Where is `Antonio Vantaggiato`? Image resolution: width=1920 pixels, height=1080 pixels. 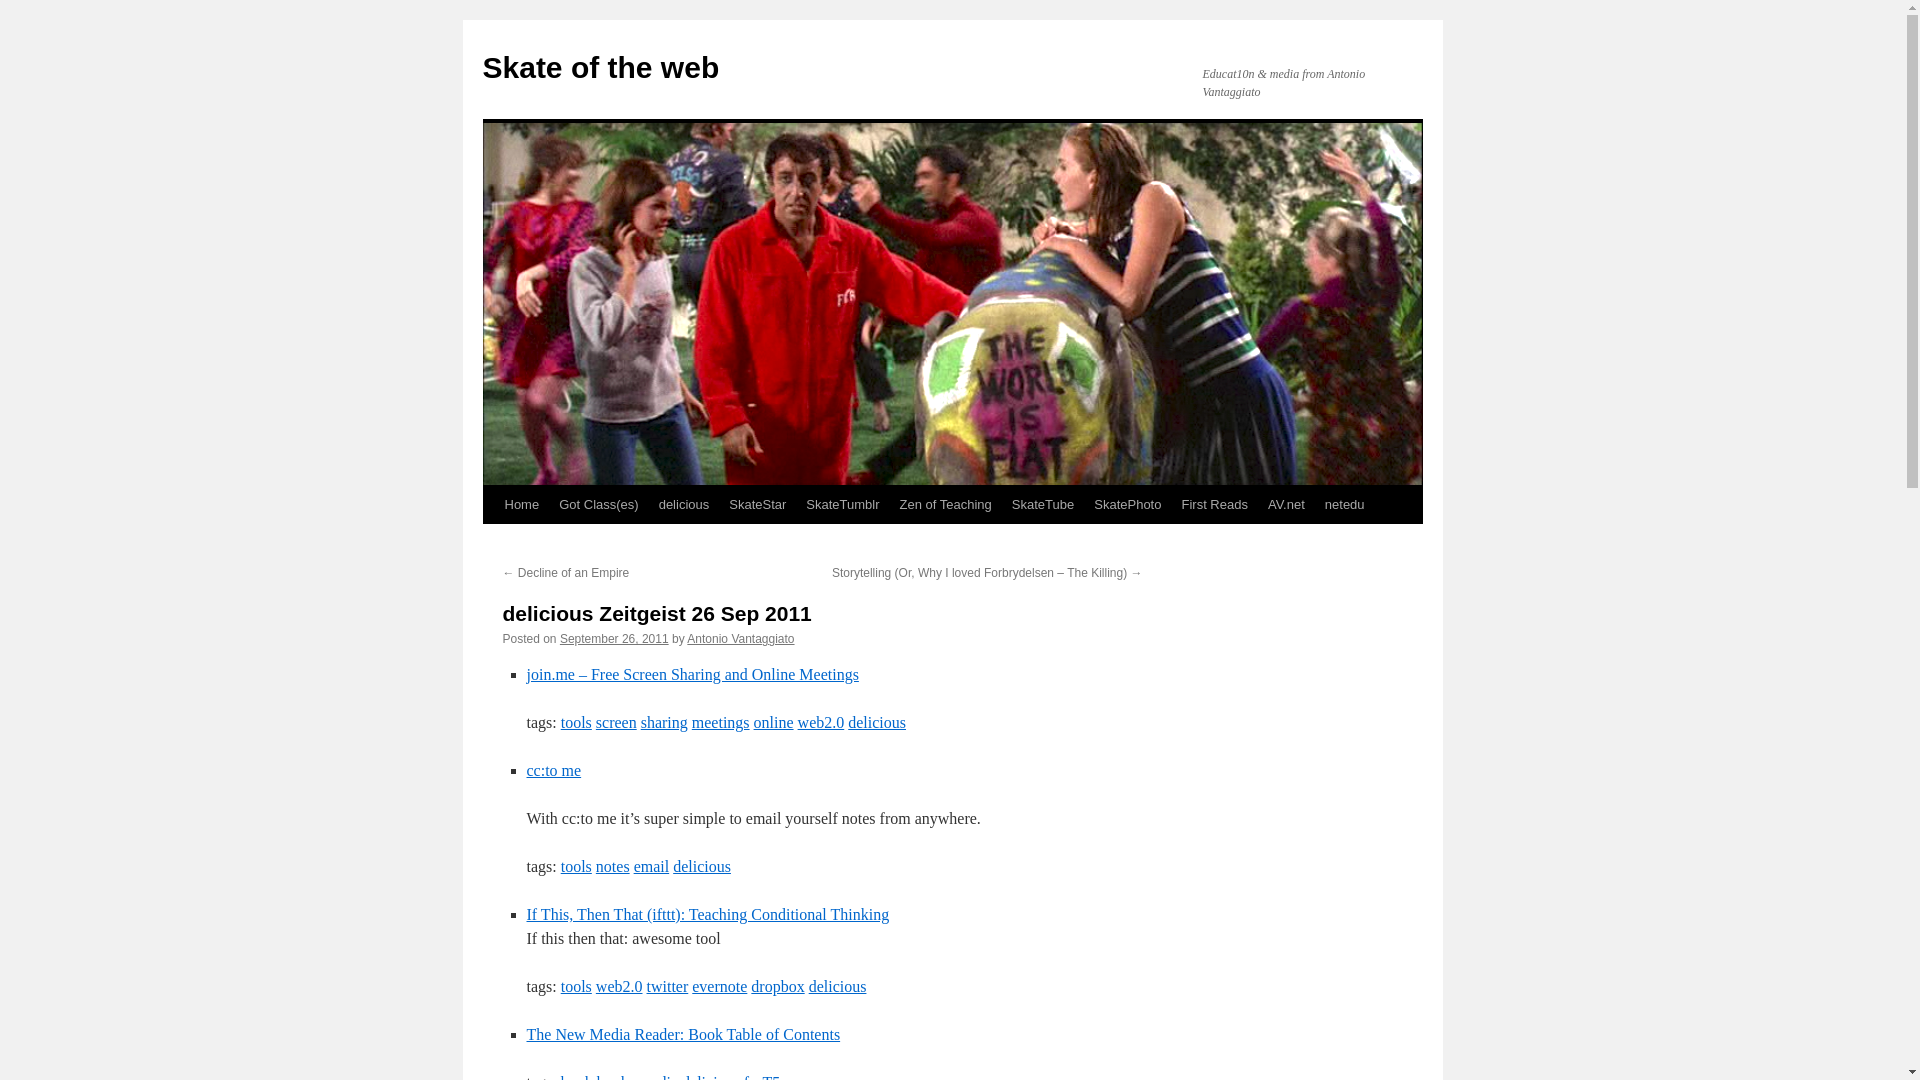
Antonio Vantaggiato is located at coordinates (740, 638).